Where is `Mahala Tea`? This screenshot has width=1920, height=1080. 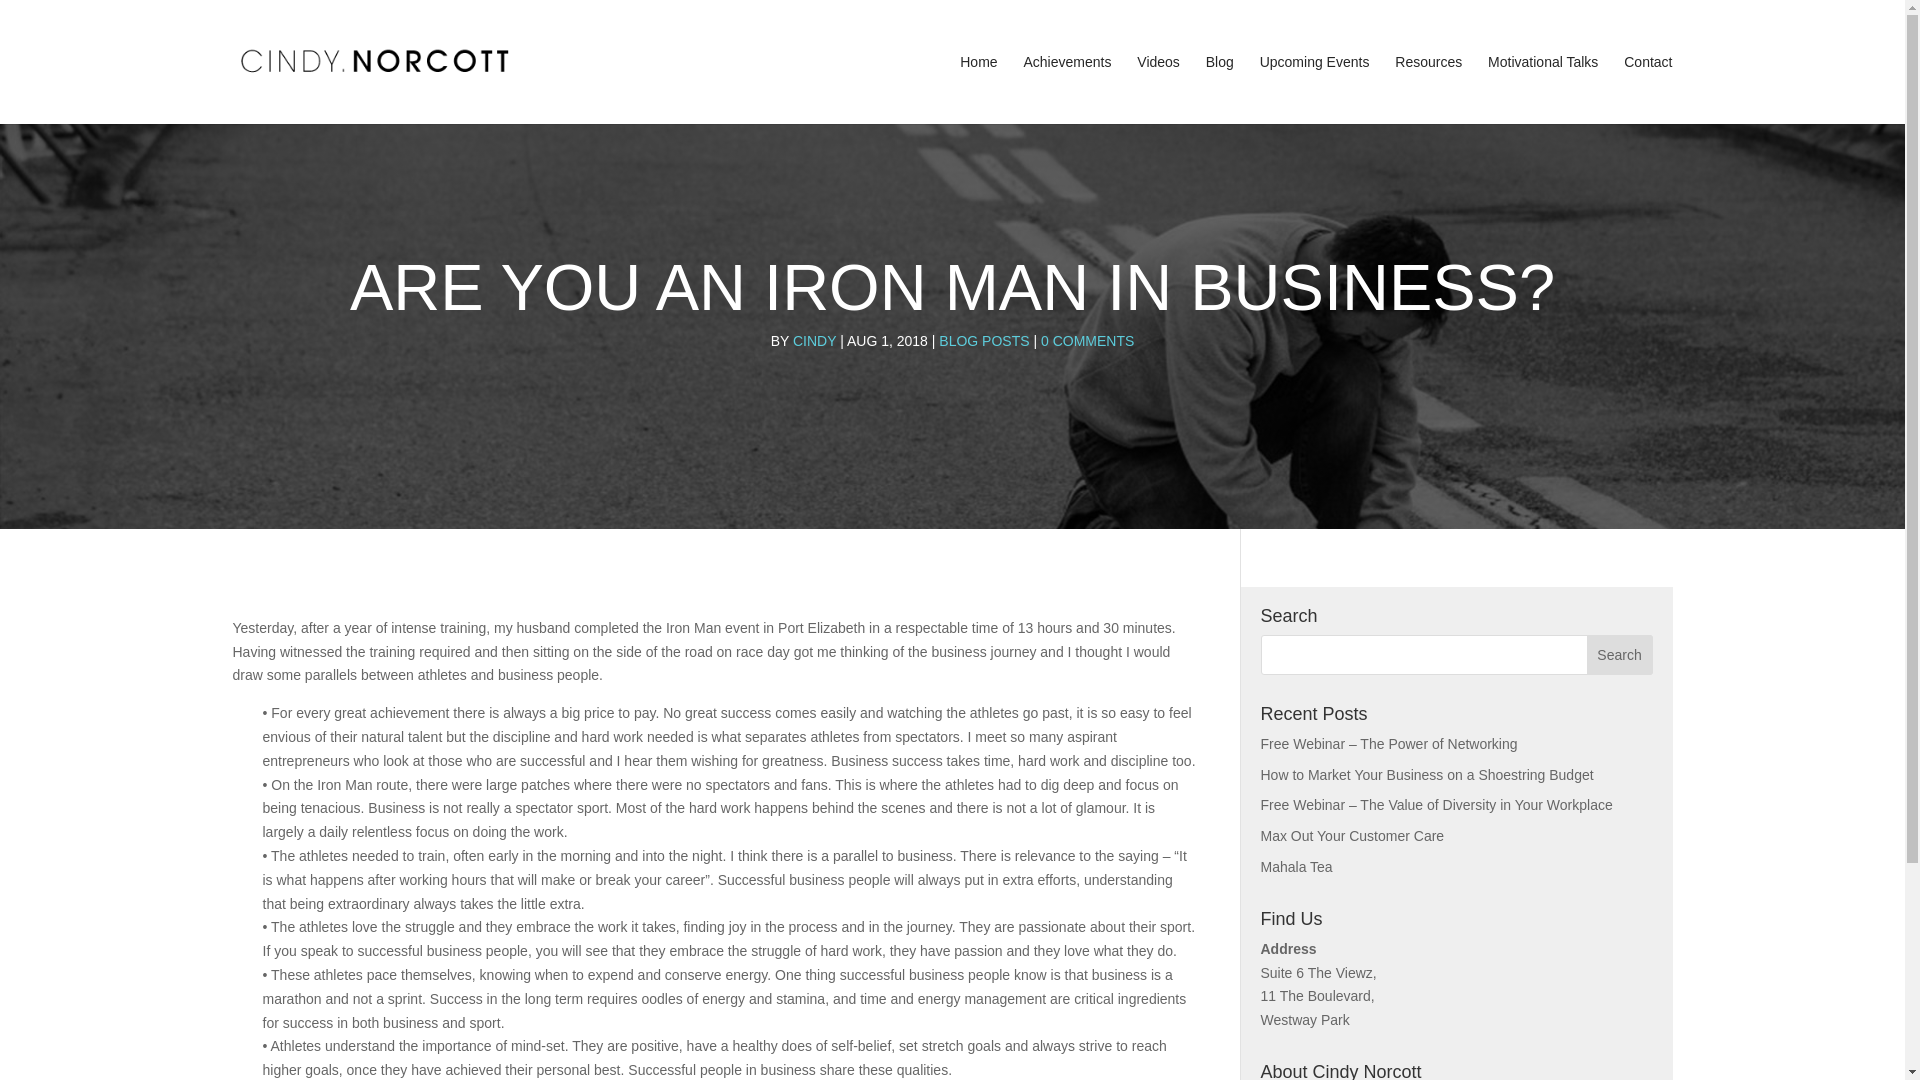
Mahala Tea is located at coordinates (1296, 866).